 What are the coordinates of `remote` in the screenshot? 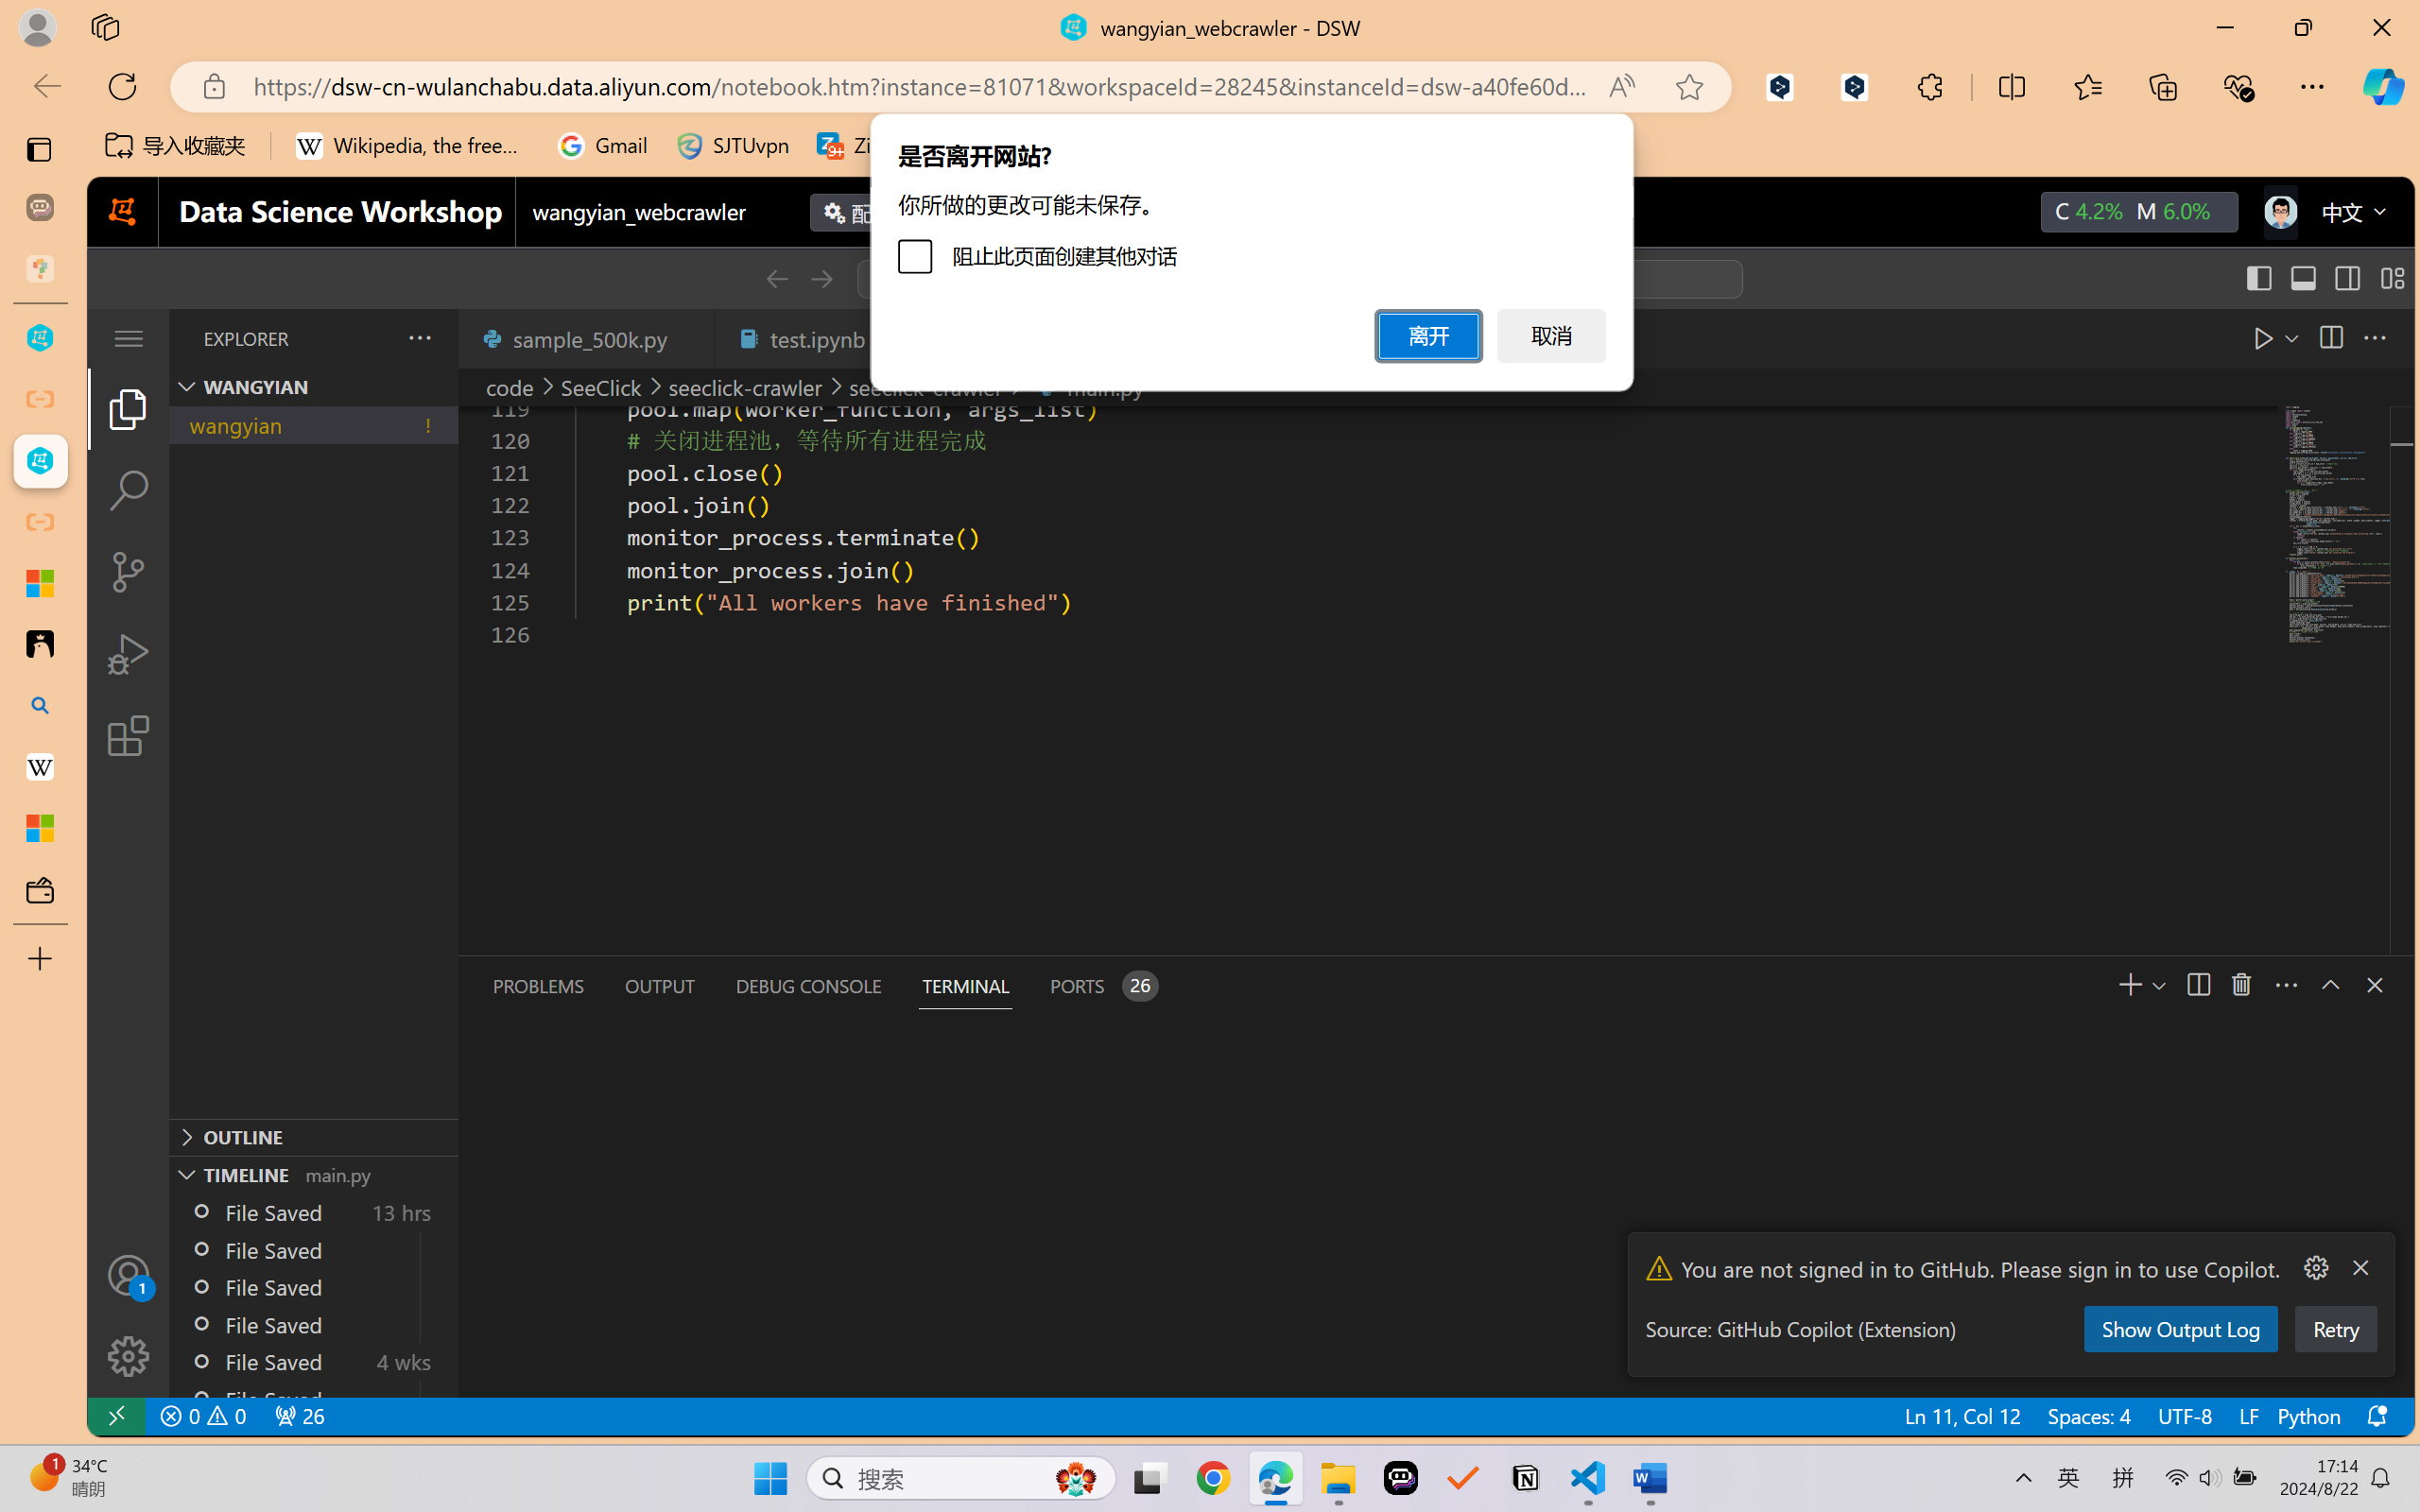 It's located at (115, 1416).